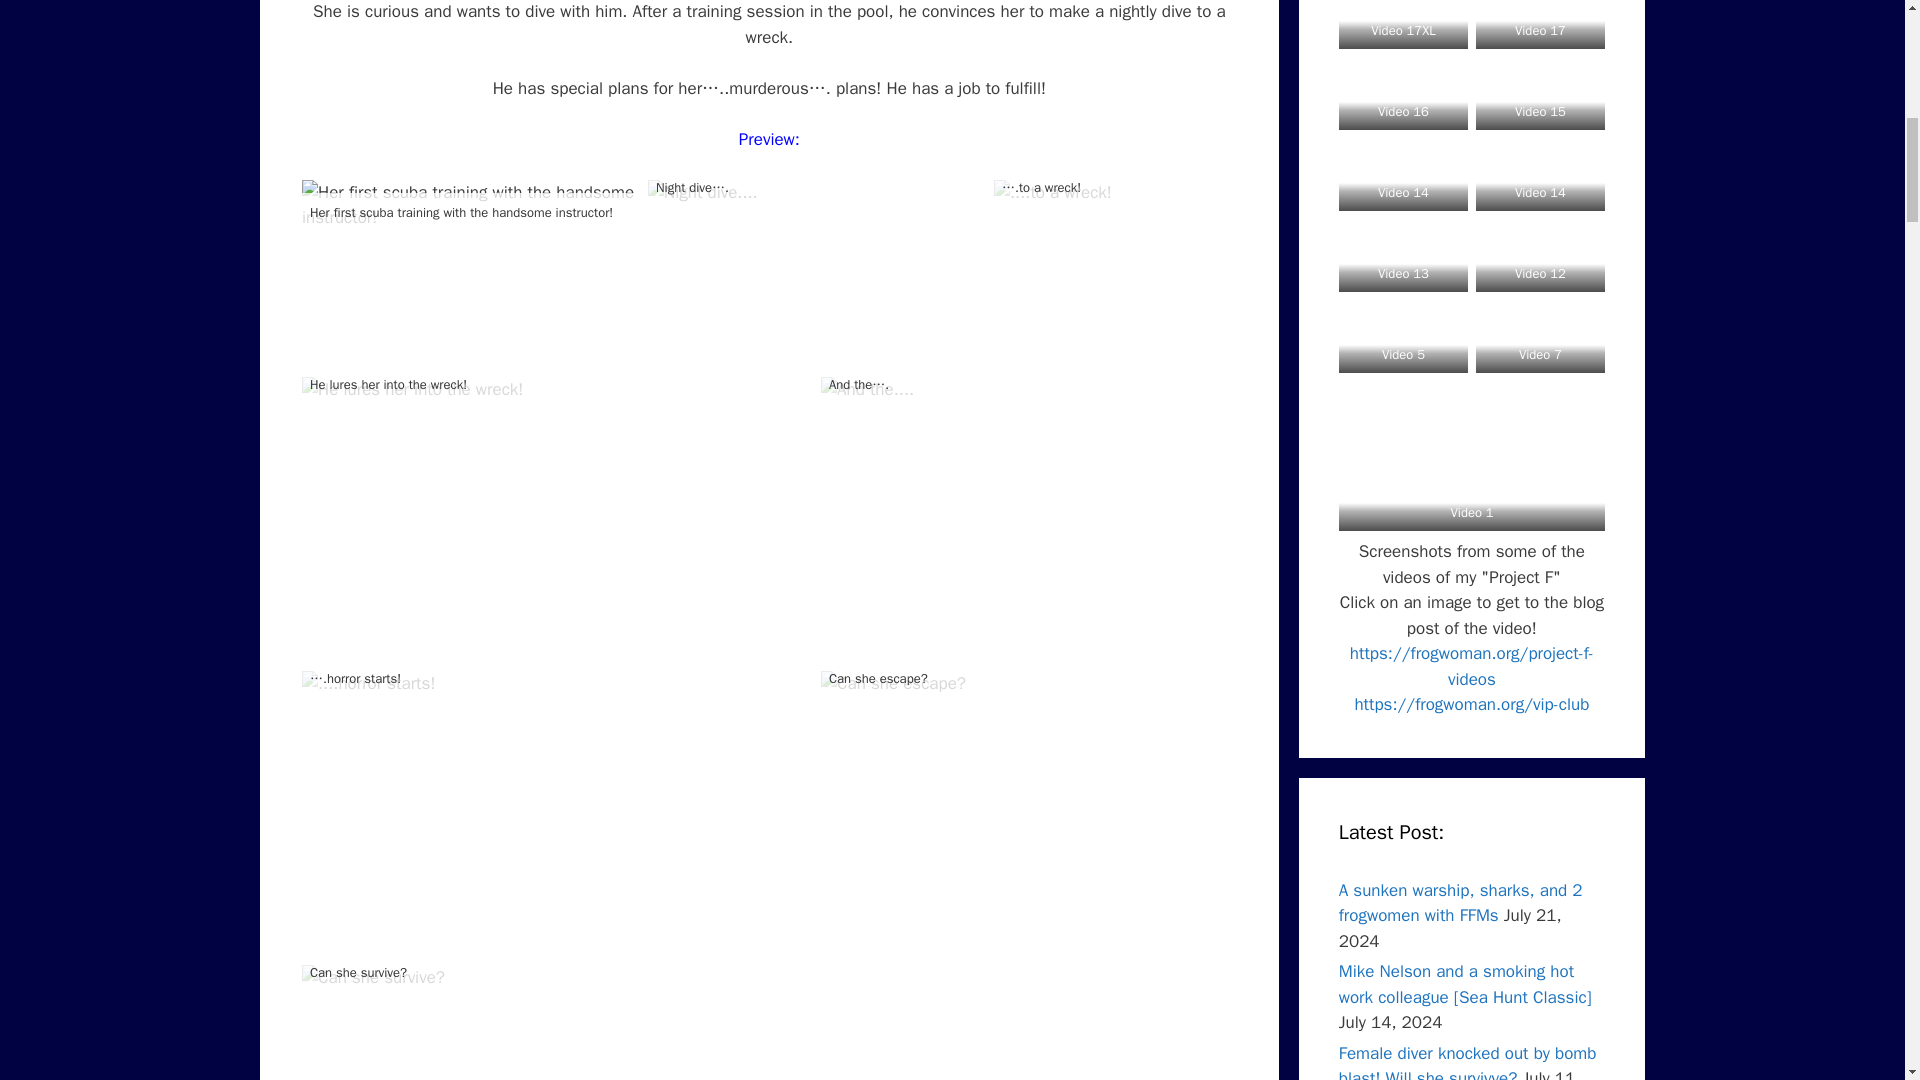 The width and height of the screenshot is (1920, 1080). I want to click on vlcsnap-2020-05-10-13h49m50s374, so click(472, 206).